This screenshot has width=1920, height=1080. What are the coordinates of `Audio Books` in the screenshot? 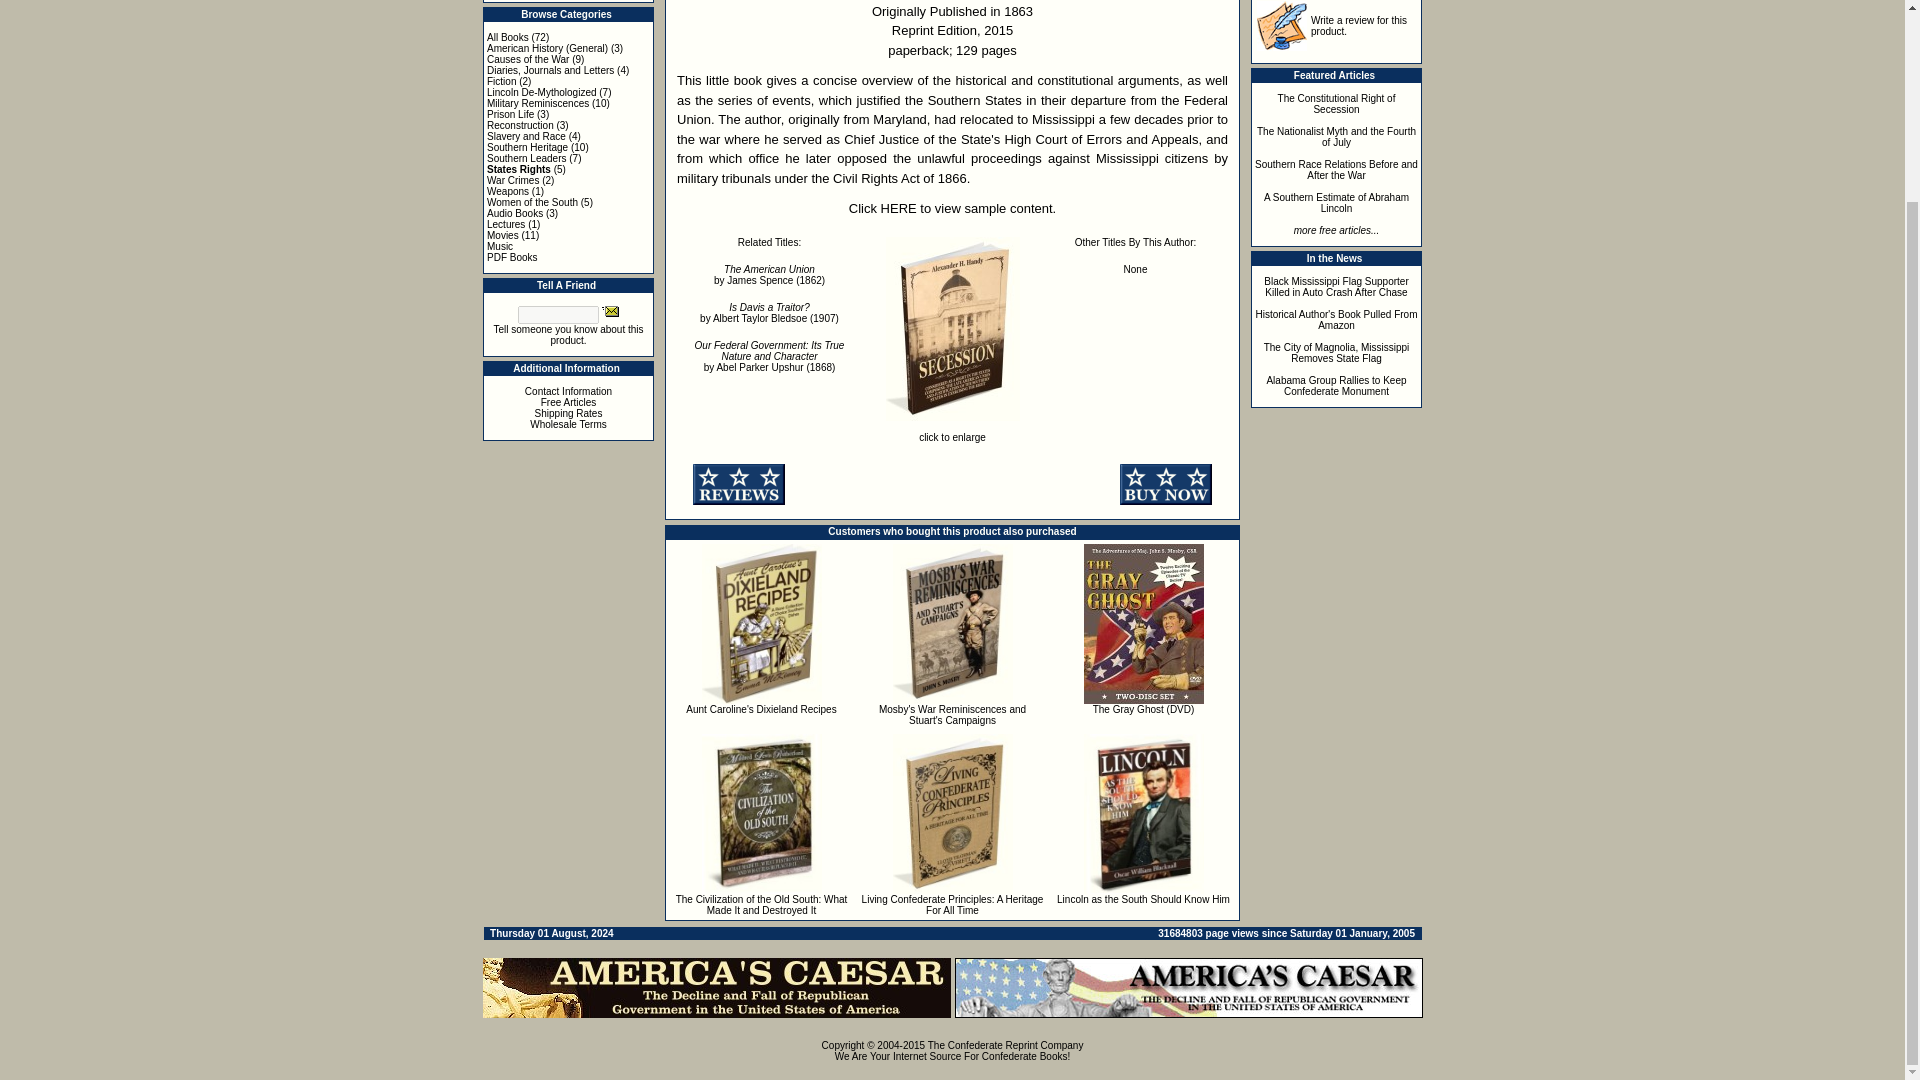 It's located at (515, 214).